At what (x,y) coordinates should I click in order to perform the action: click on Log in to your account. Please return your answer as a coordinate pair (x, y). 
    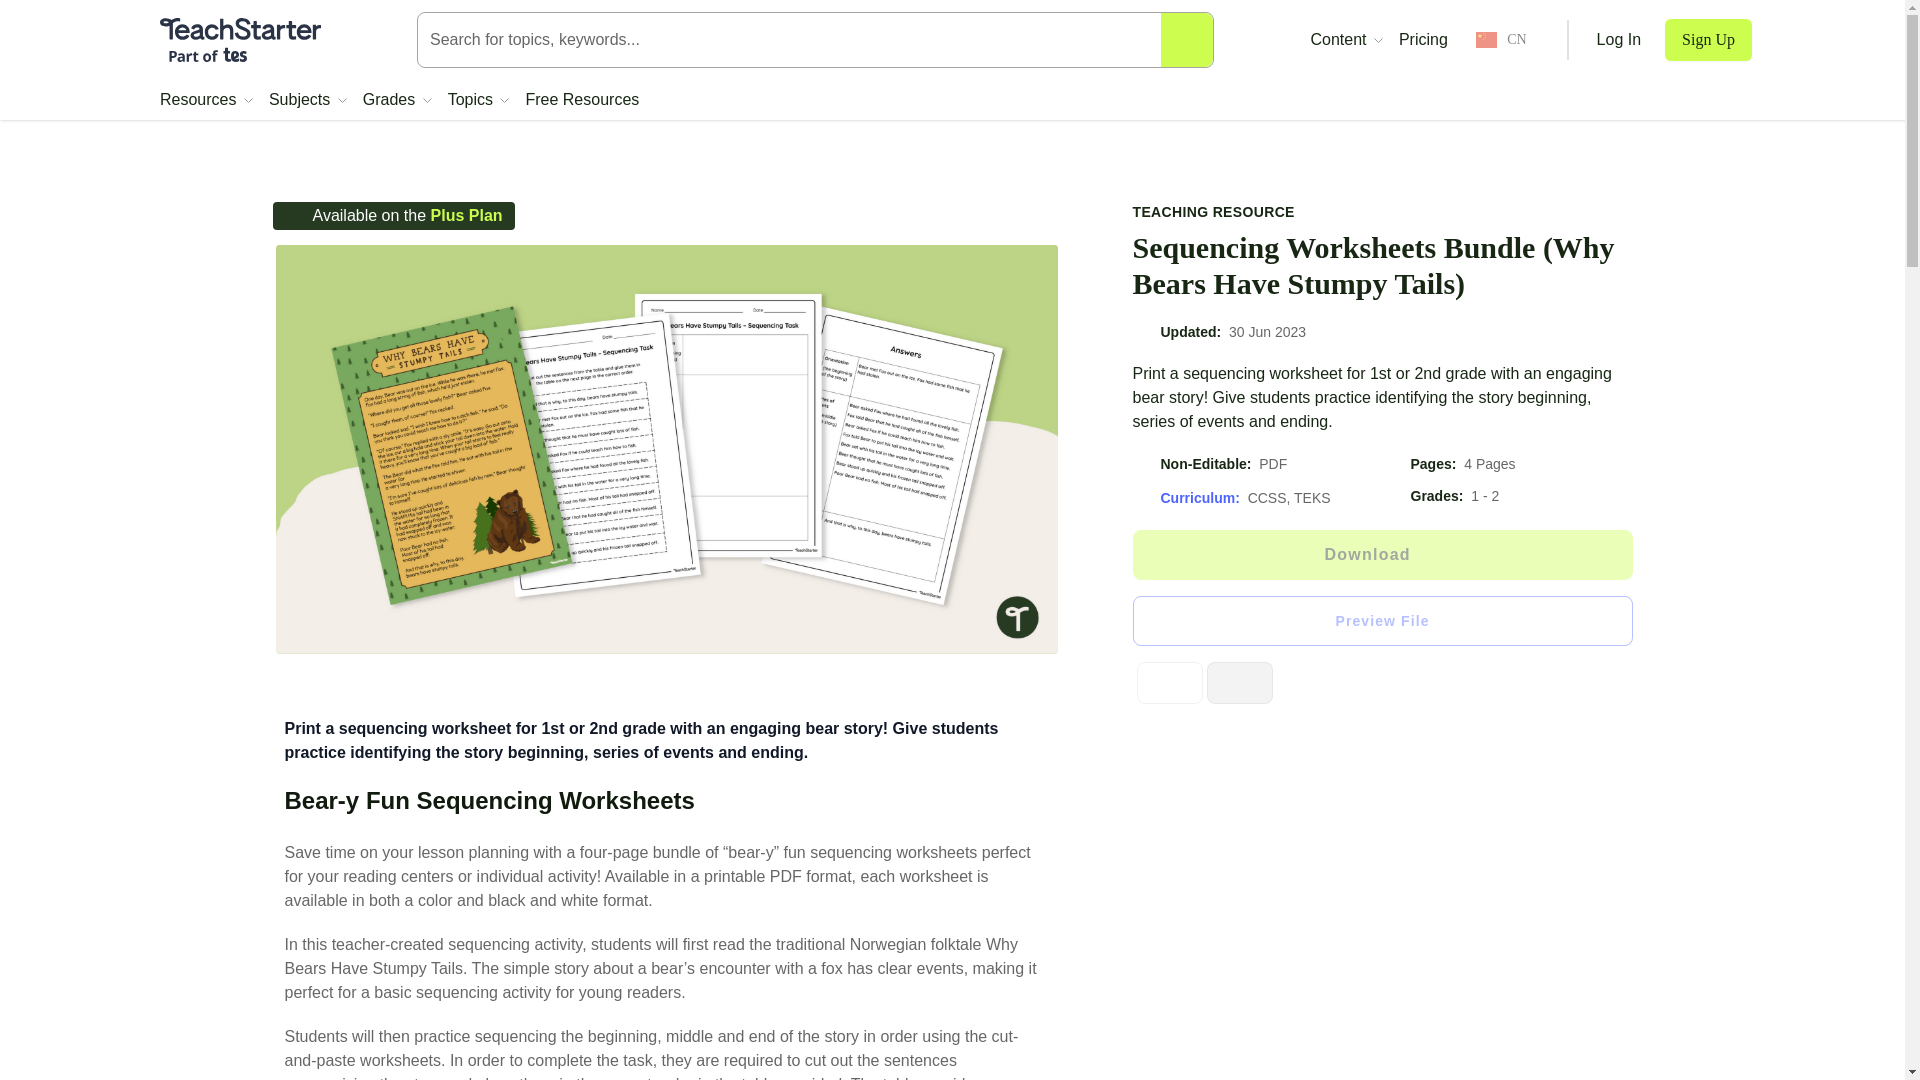
    Looking at the image, I should click on (1619, 40).